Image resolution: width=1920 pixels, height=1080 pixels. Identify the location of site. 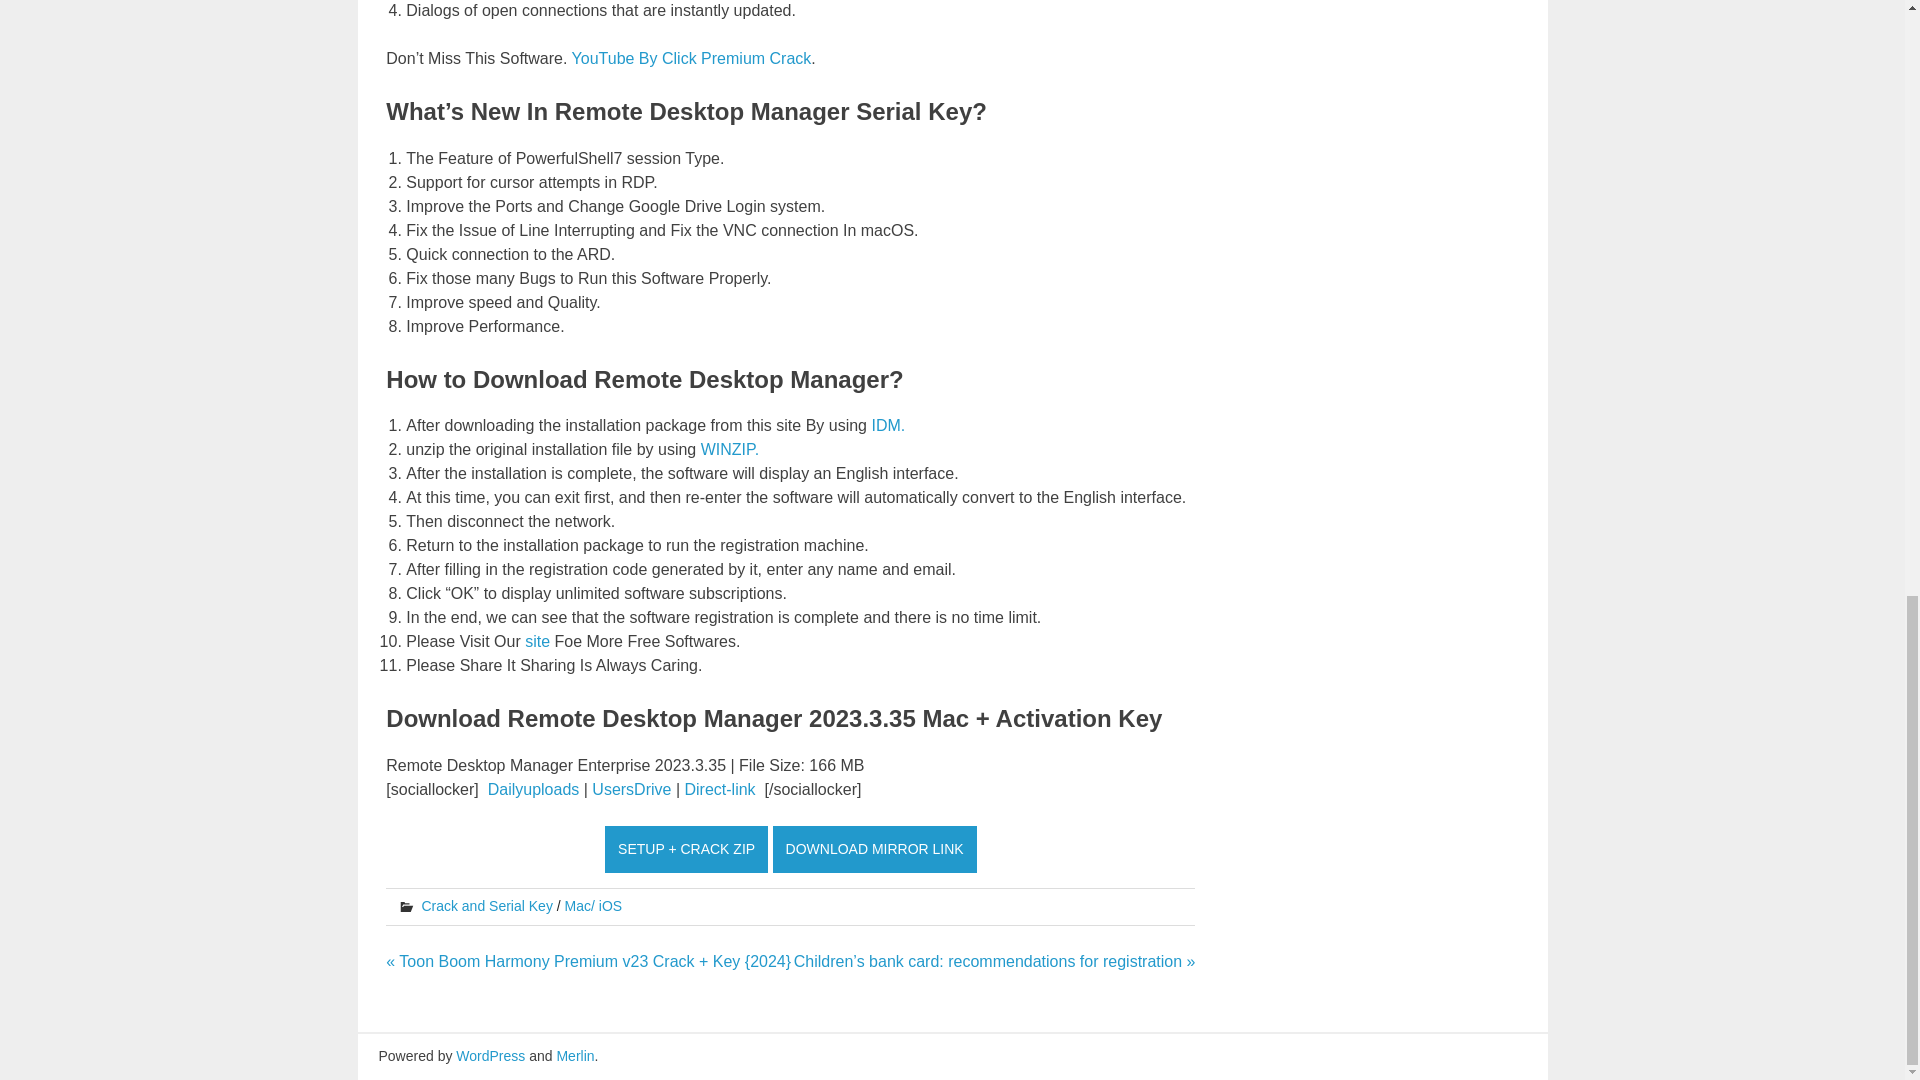
(536, 641).